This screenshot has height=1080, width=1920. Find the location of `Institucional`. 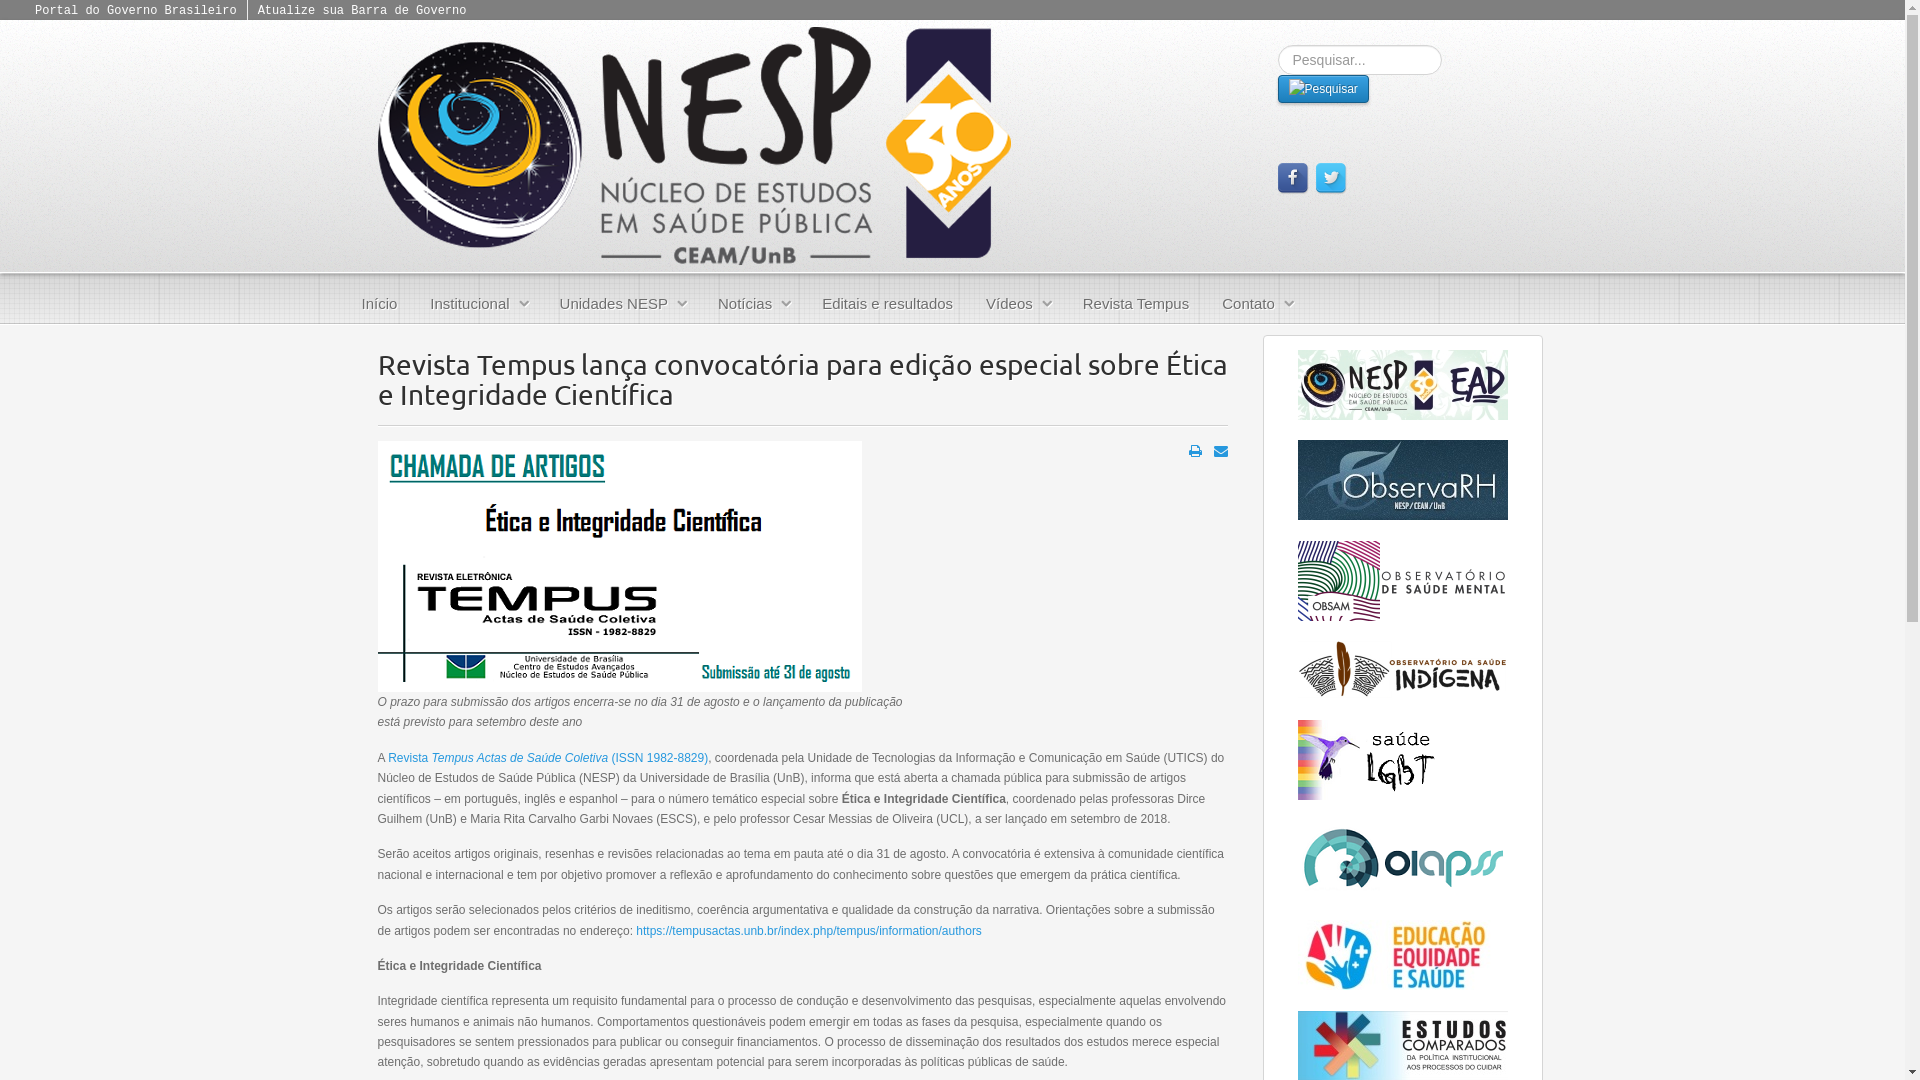

Institucional is located at coordinates (478, 304).